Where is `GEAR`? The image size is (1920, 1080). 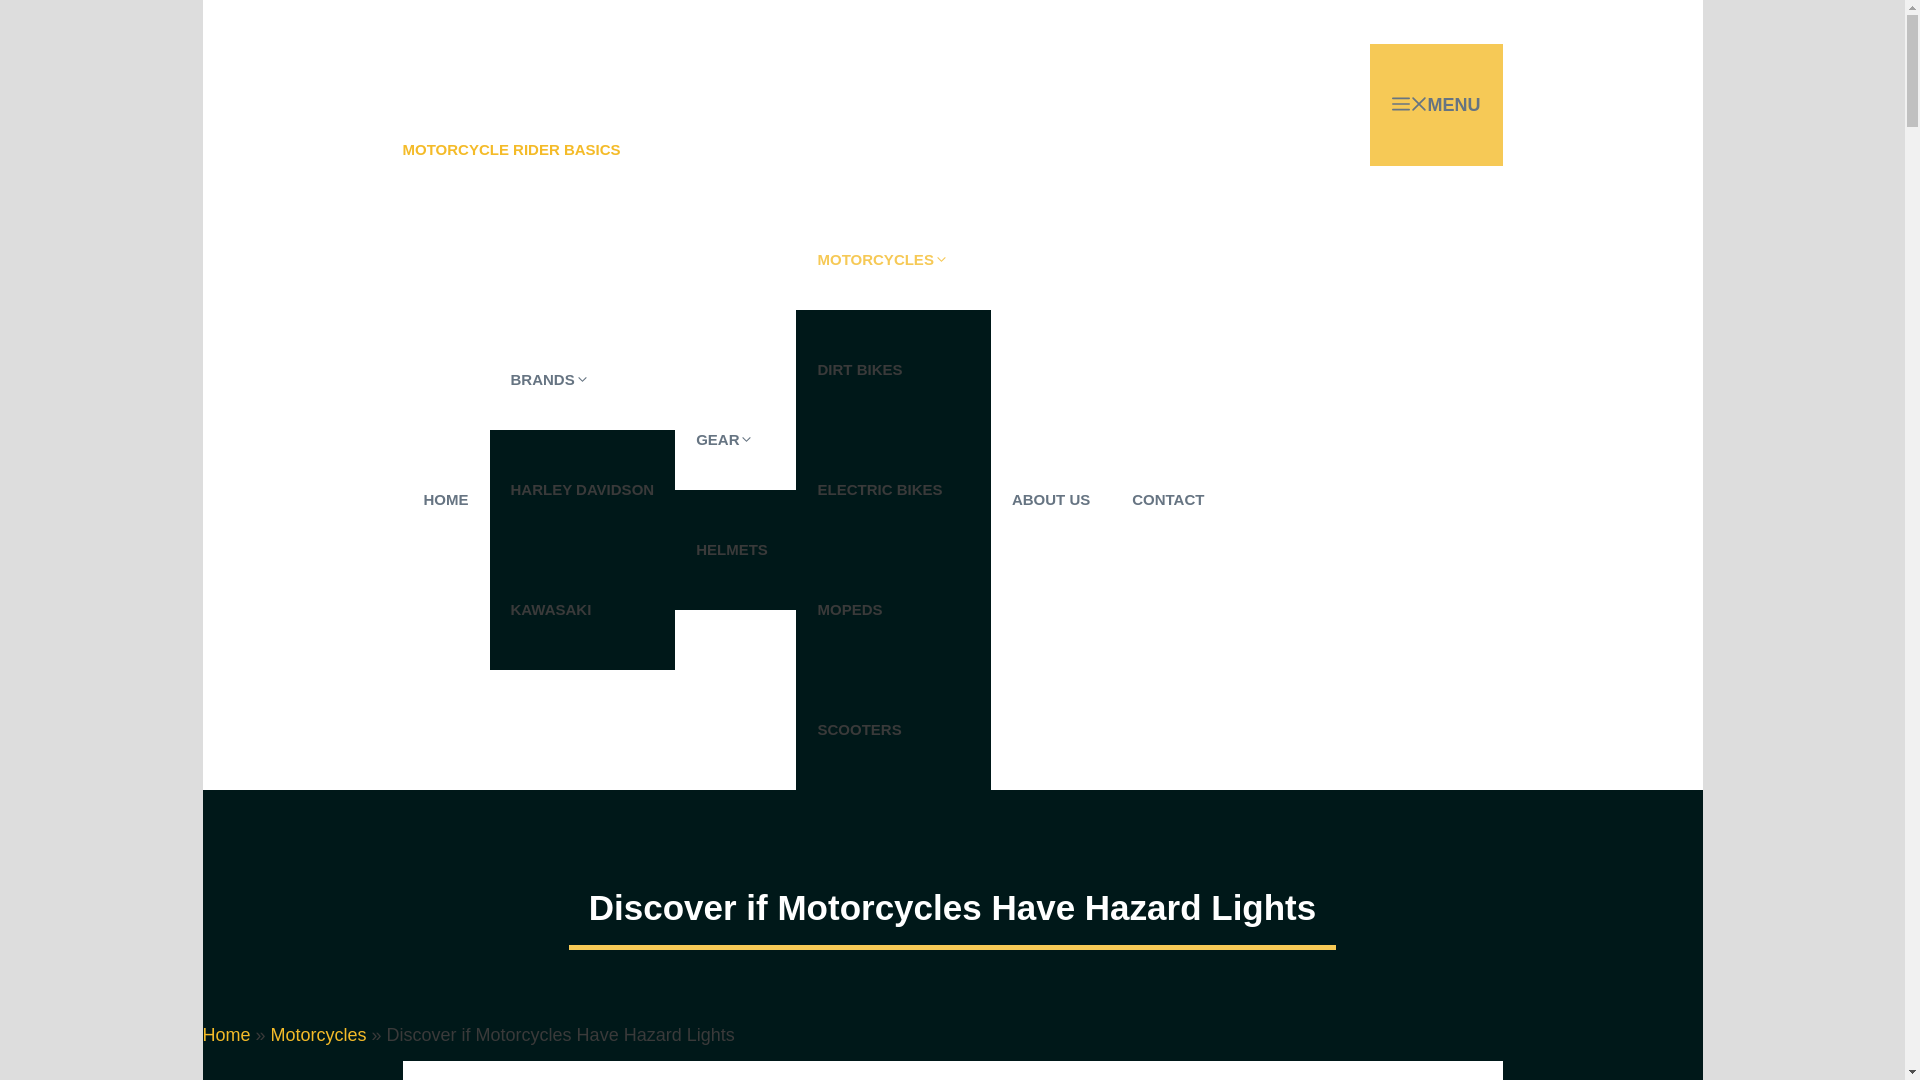
GEAR is located at coordinates (736, 440).